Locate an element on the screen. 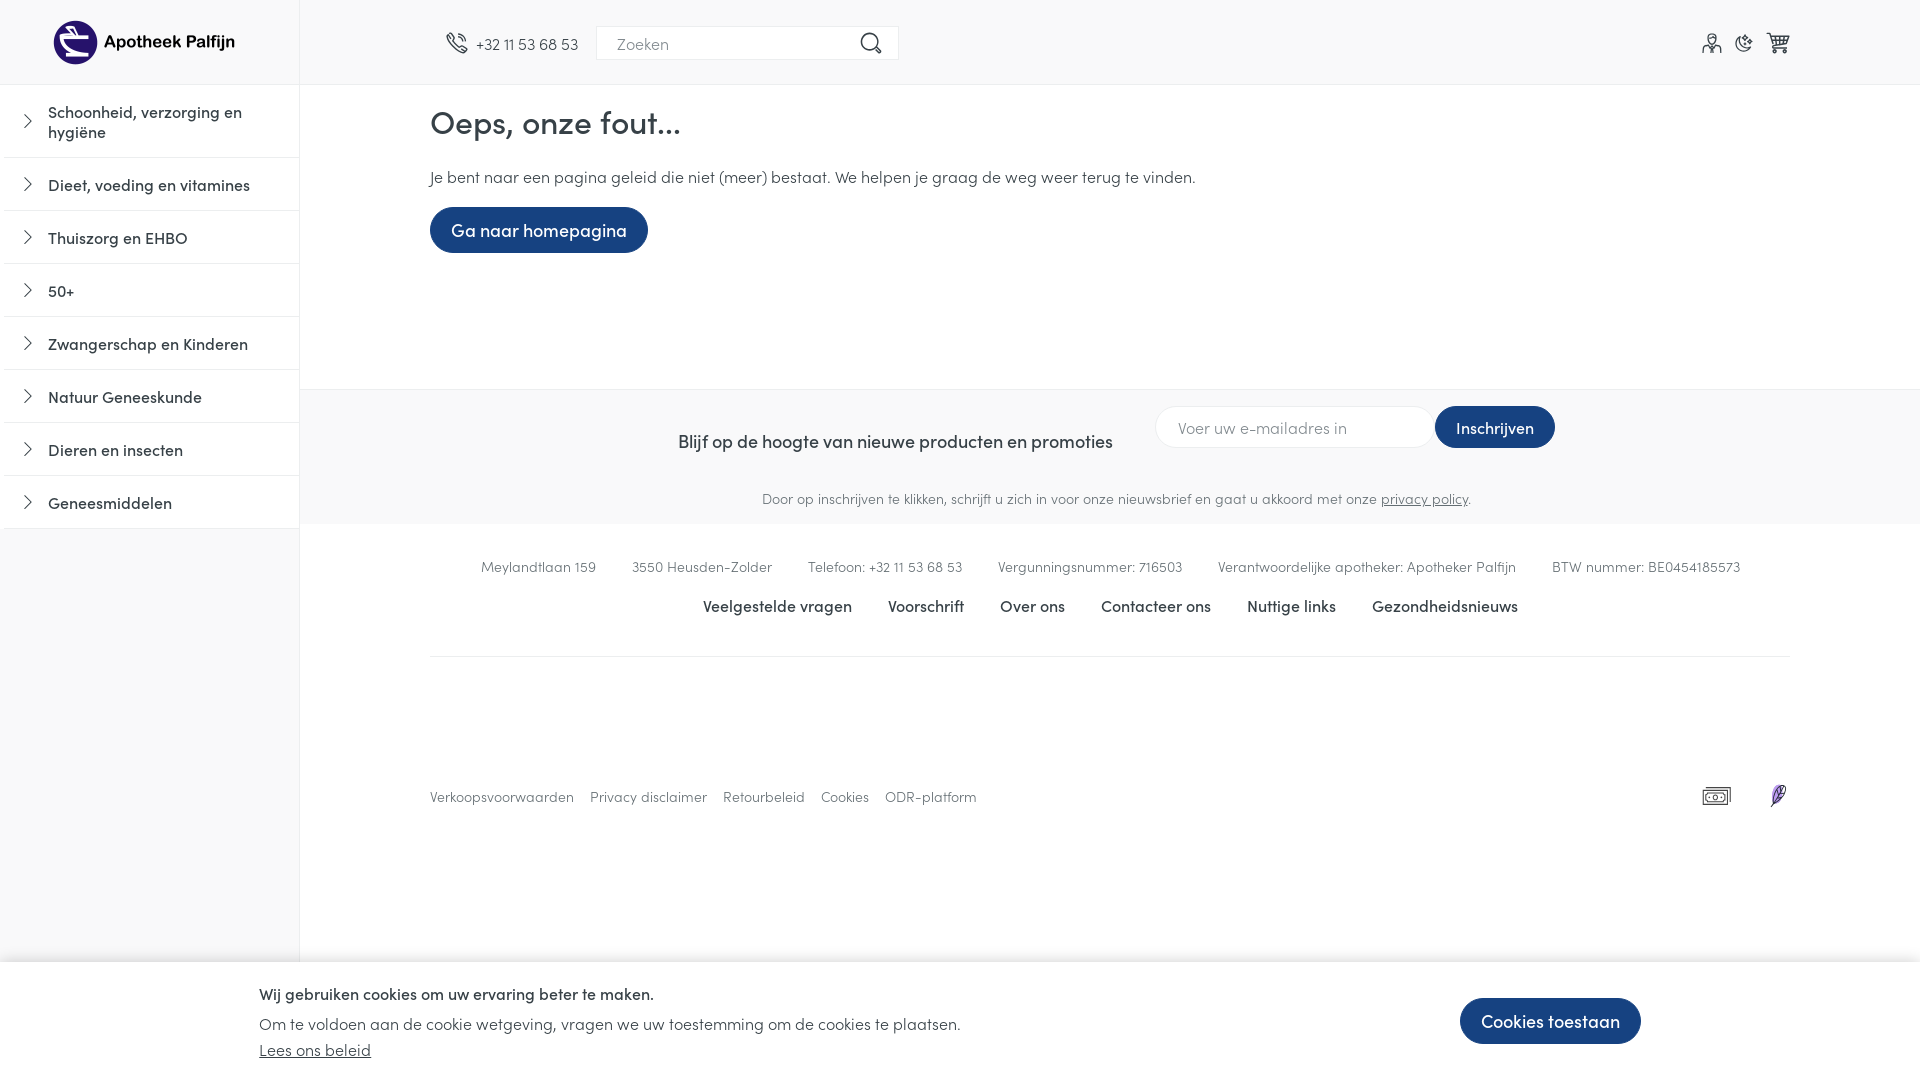 Image resolution: width=1920 pixels, height=1080 pixels. Veelgestelde vragen is located at coordinates (776, 605).